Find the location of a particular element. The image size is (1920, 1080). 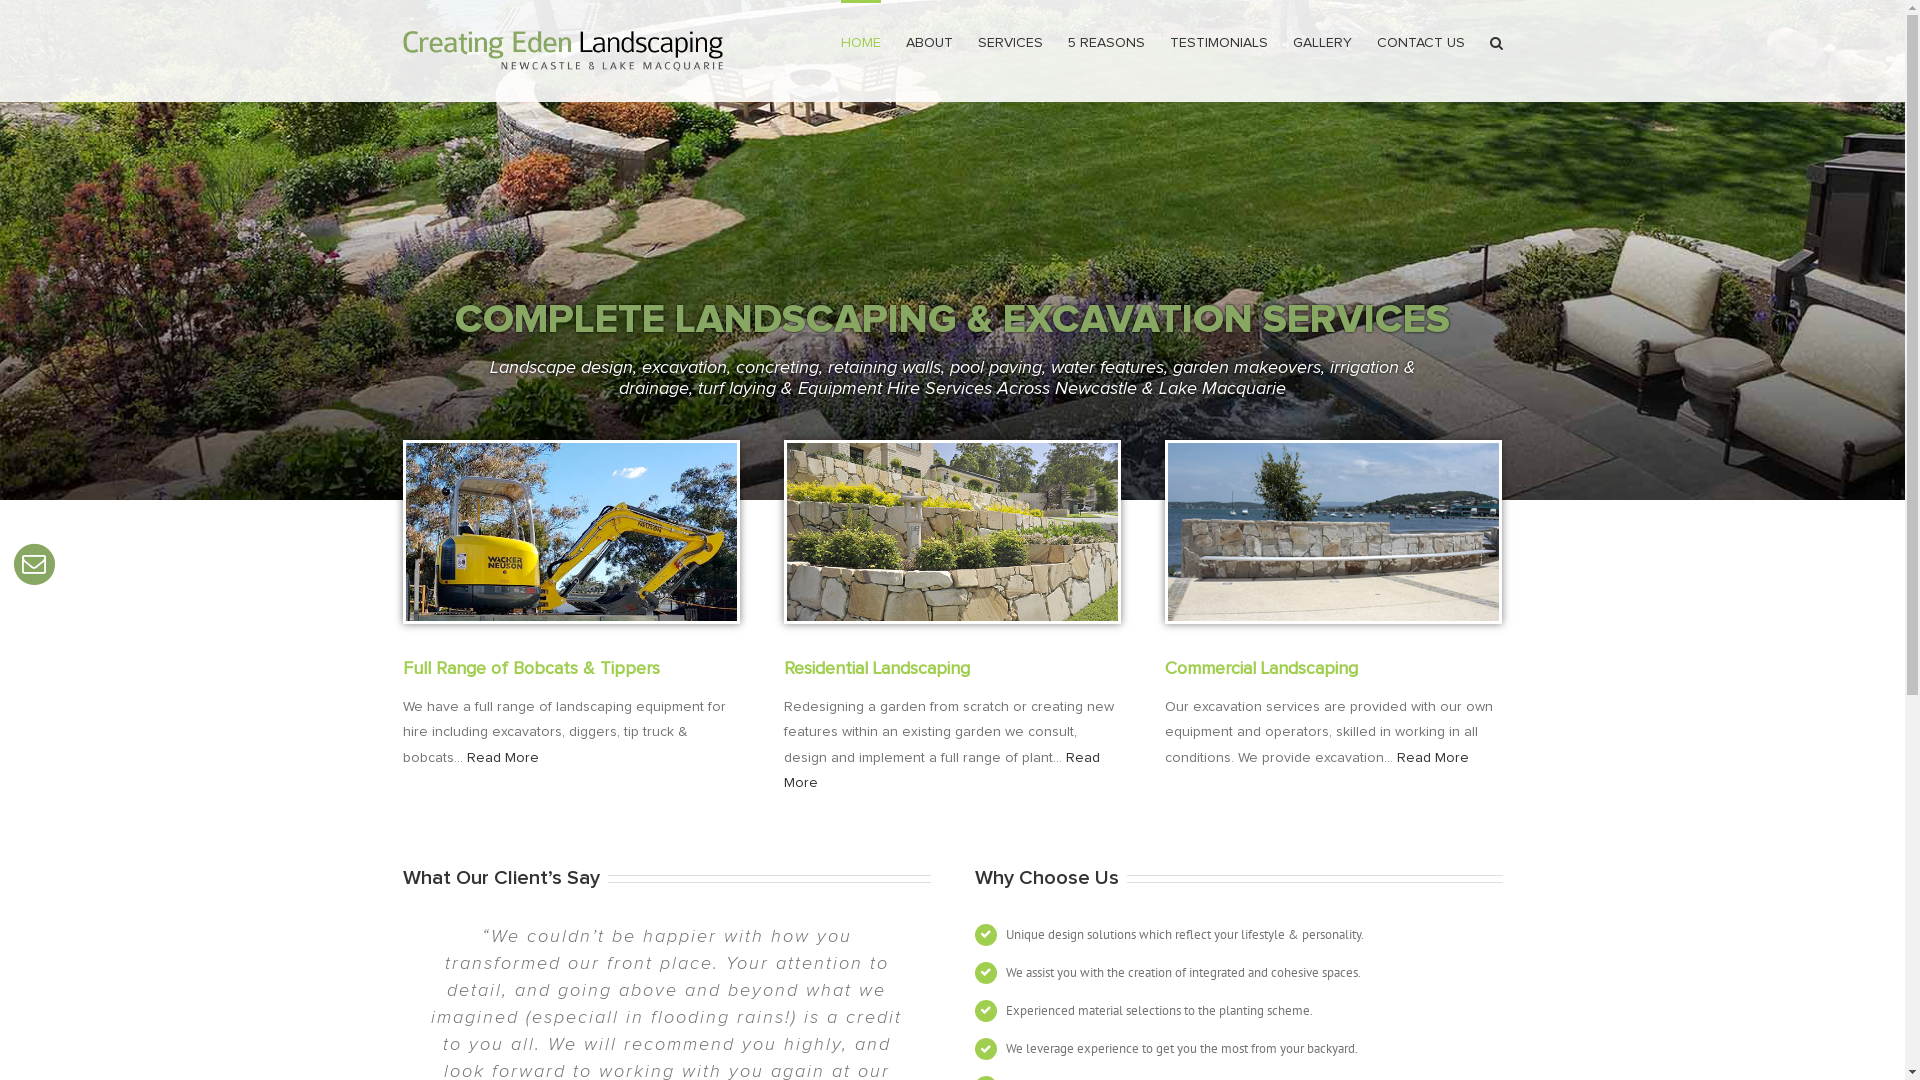

TESTIMONIALS is located at coordinates (1219, 42).